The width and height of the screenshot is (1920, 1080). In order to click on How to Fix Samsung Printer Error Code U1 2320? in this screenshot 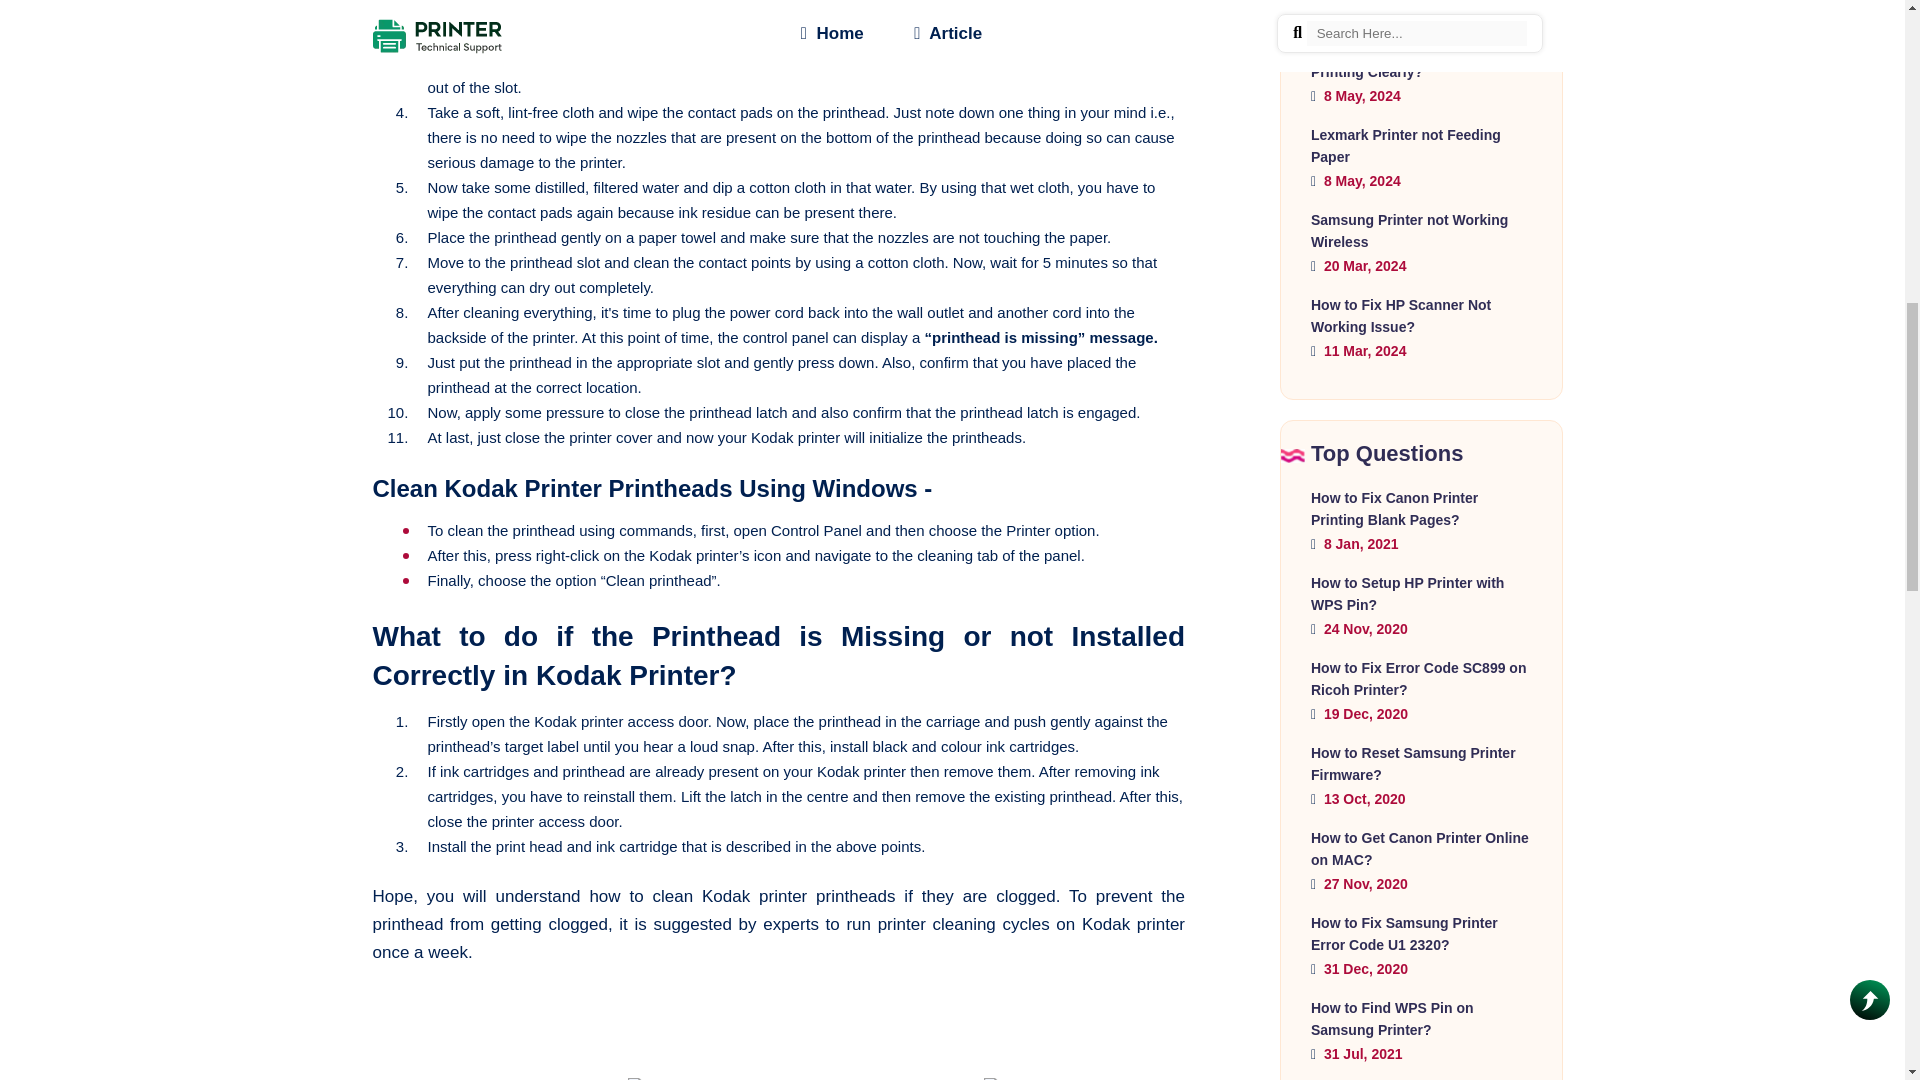, I will do `click(1404, 933)`.